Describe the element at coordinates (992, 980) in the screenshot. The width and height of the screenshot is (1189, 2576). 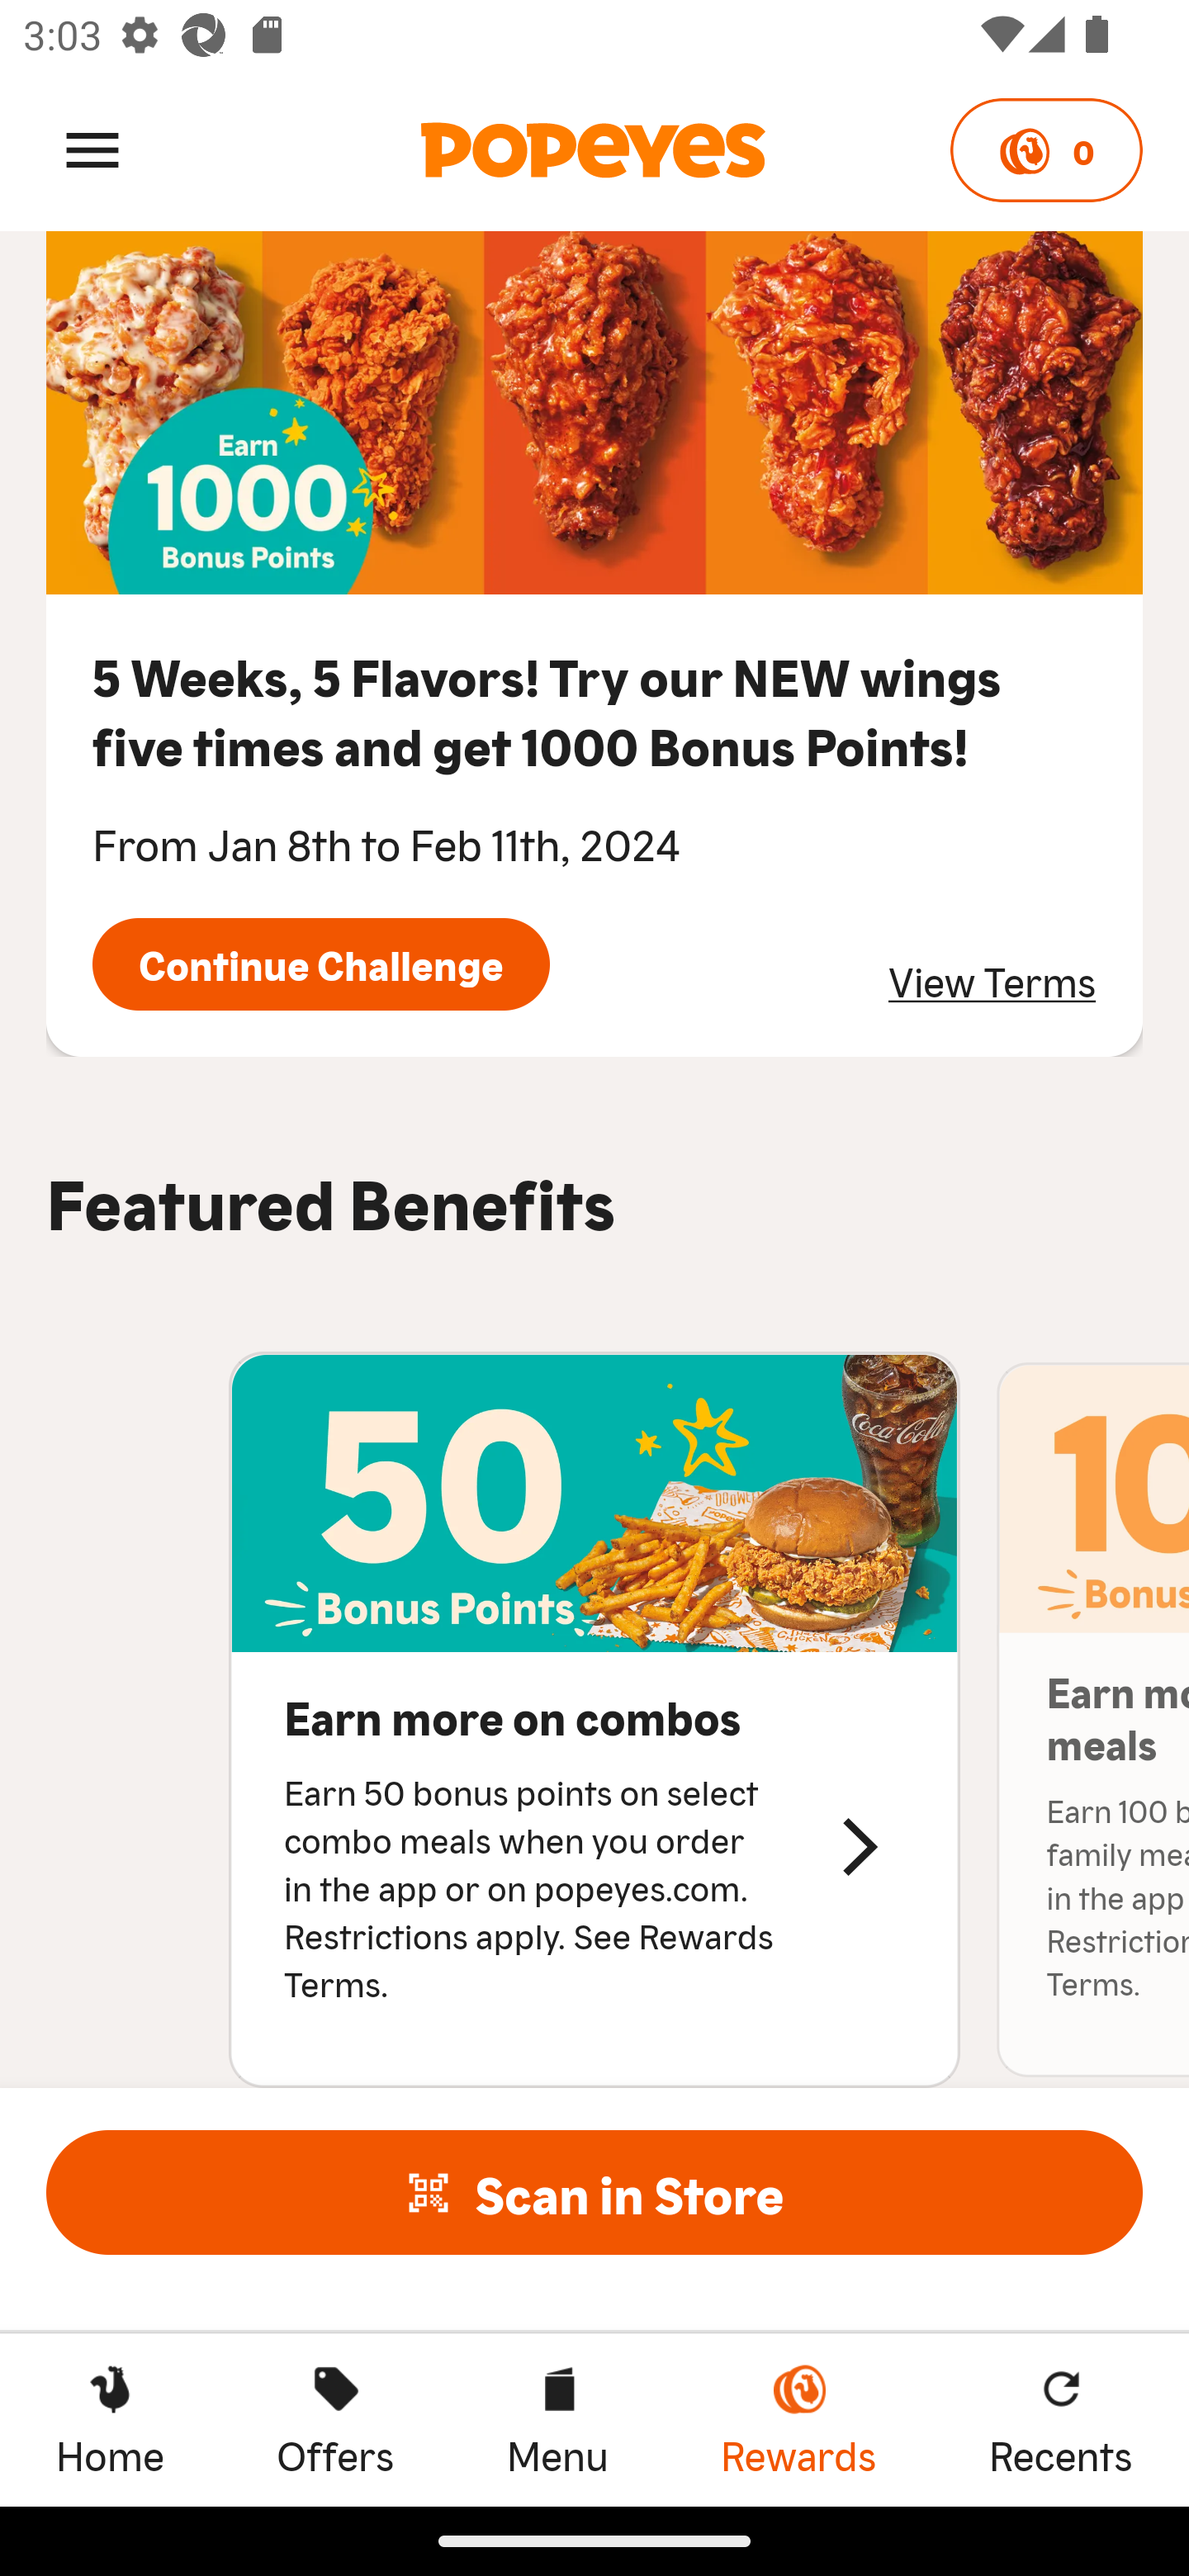
I see `View Terms` at that location.